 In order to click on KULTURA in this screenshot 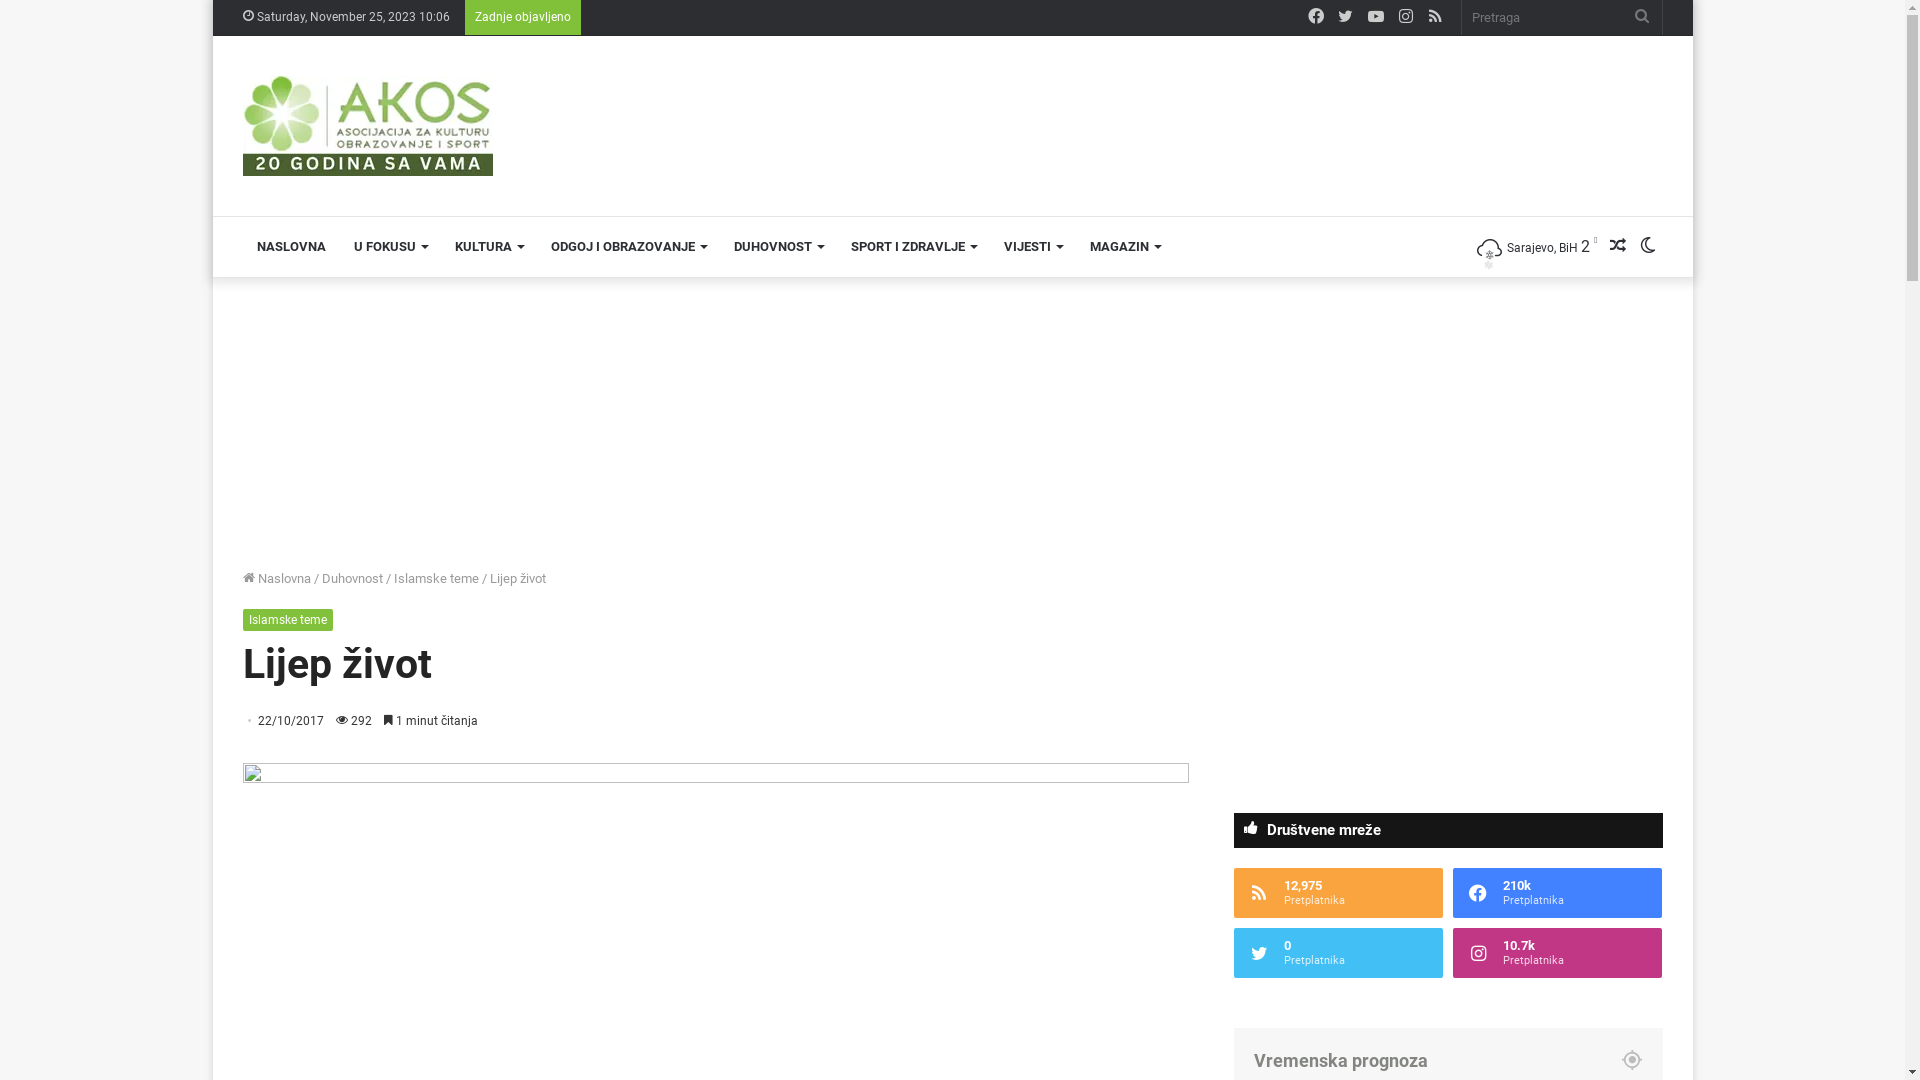, I will do `click(488, 247)`.